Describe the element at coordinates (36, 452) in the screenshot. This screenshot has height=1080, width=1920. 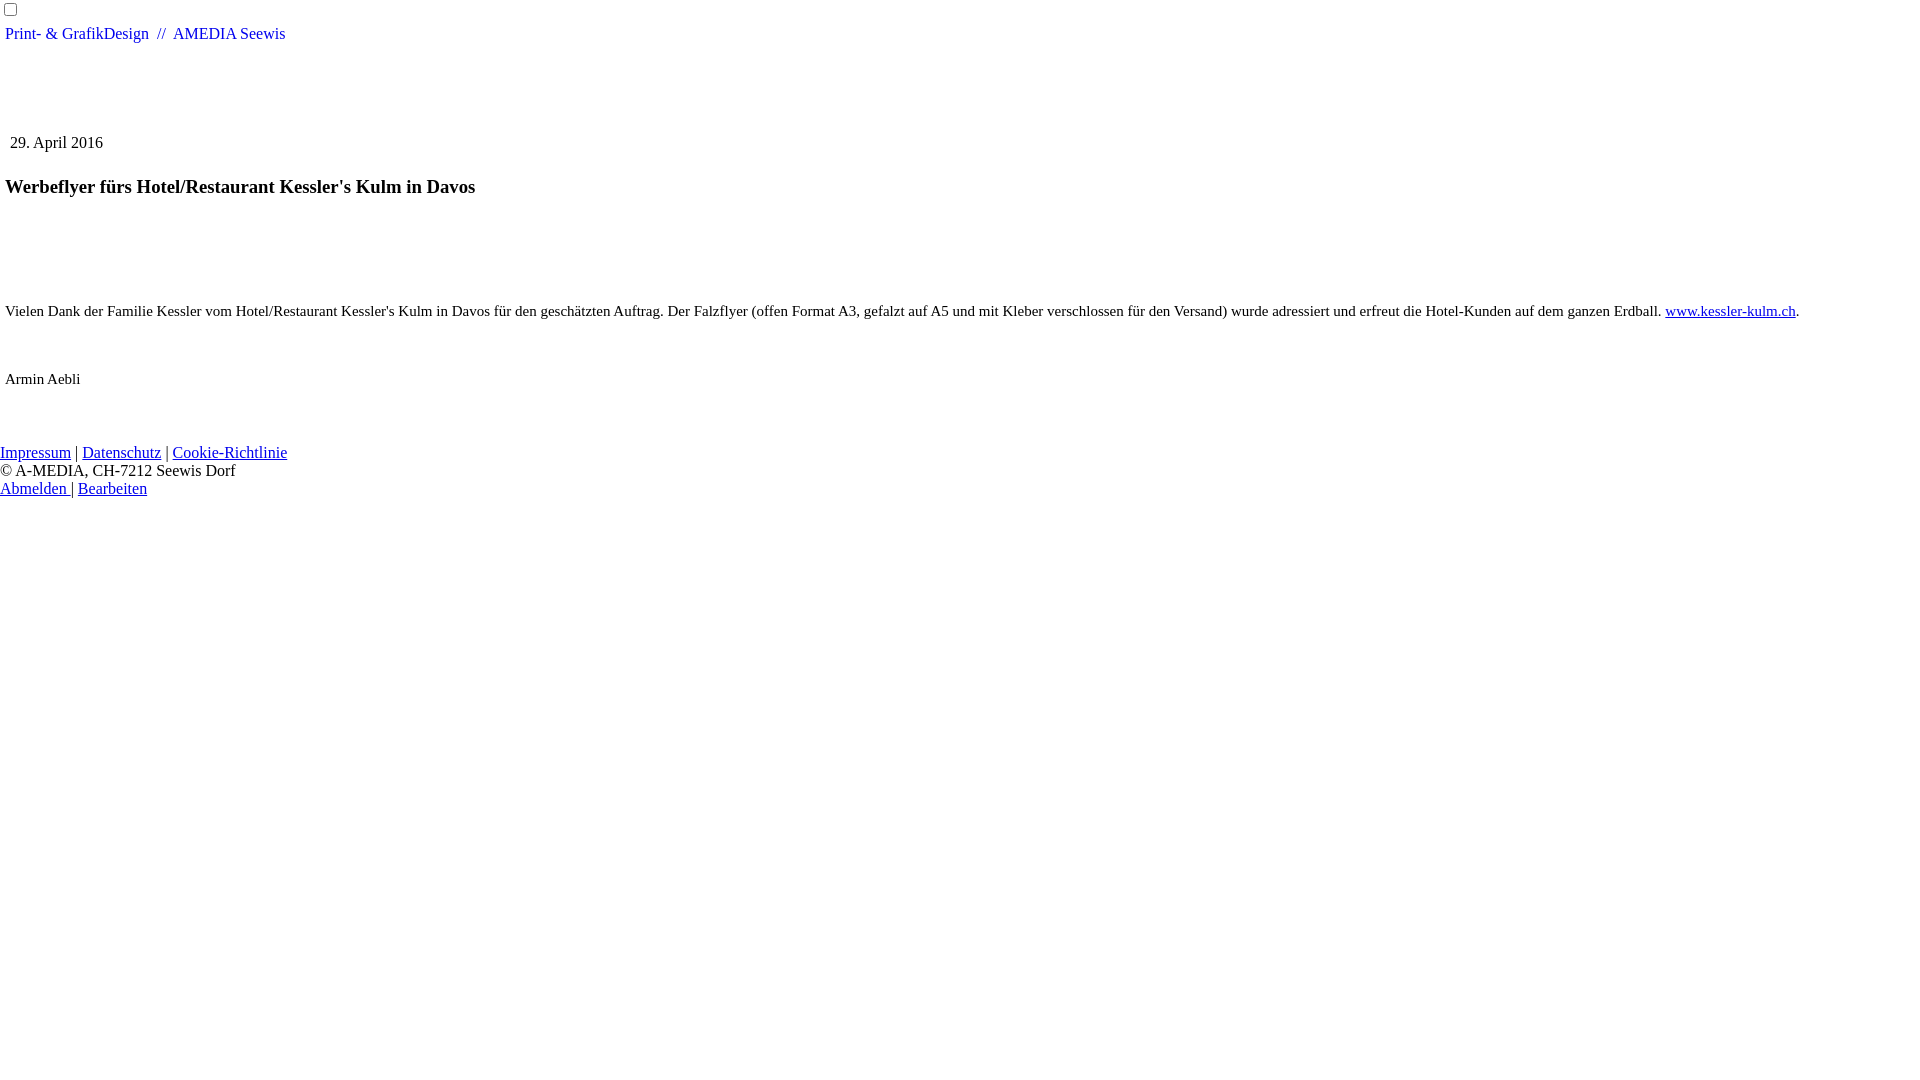
I see `Impressum` at that location.